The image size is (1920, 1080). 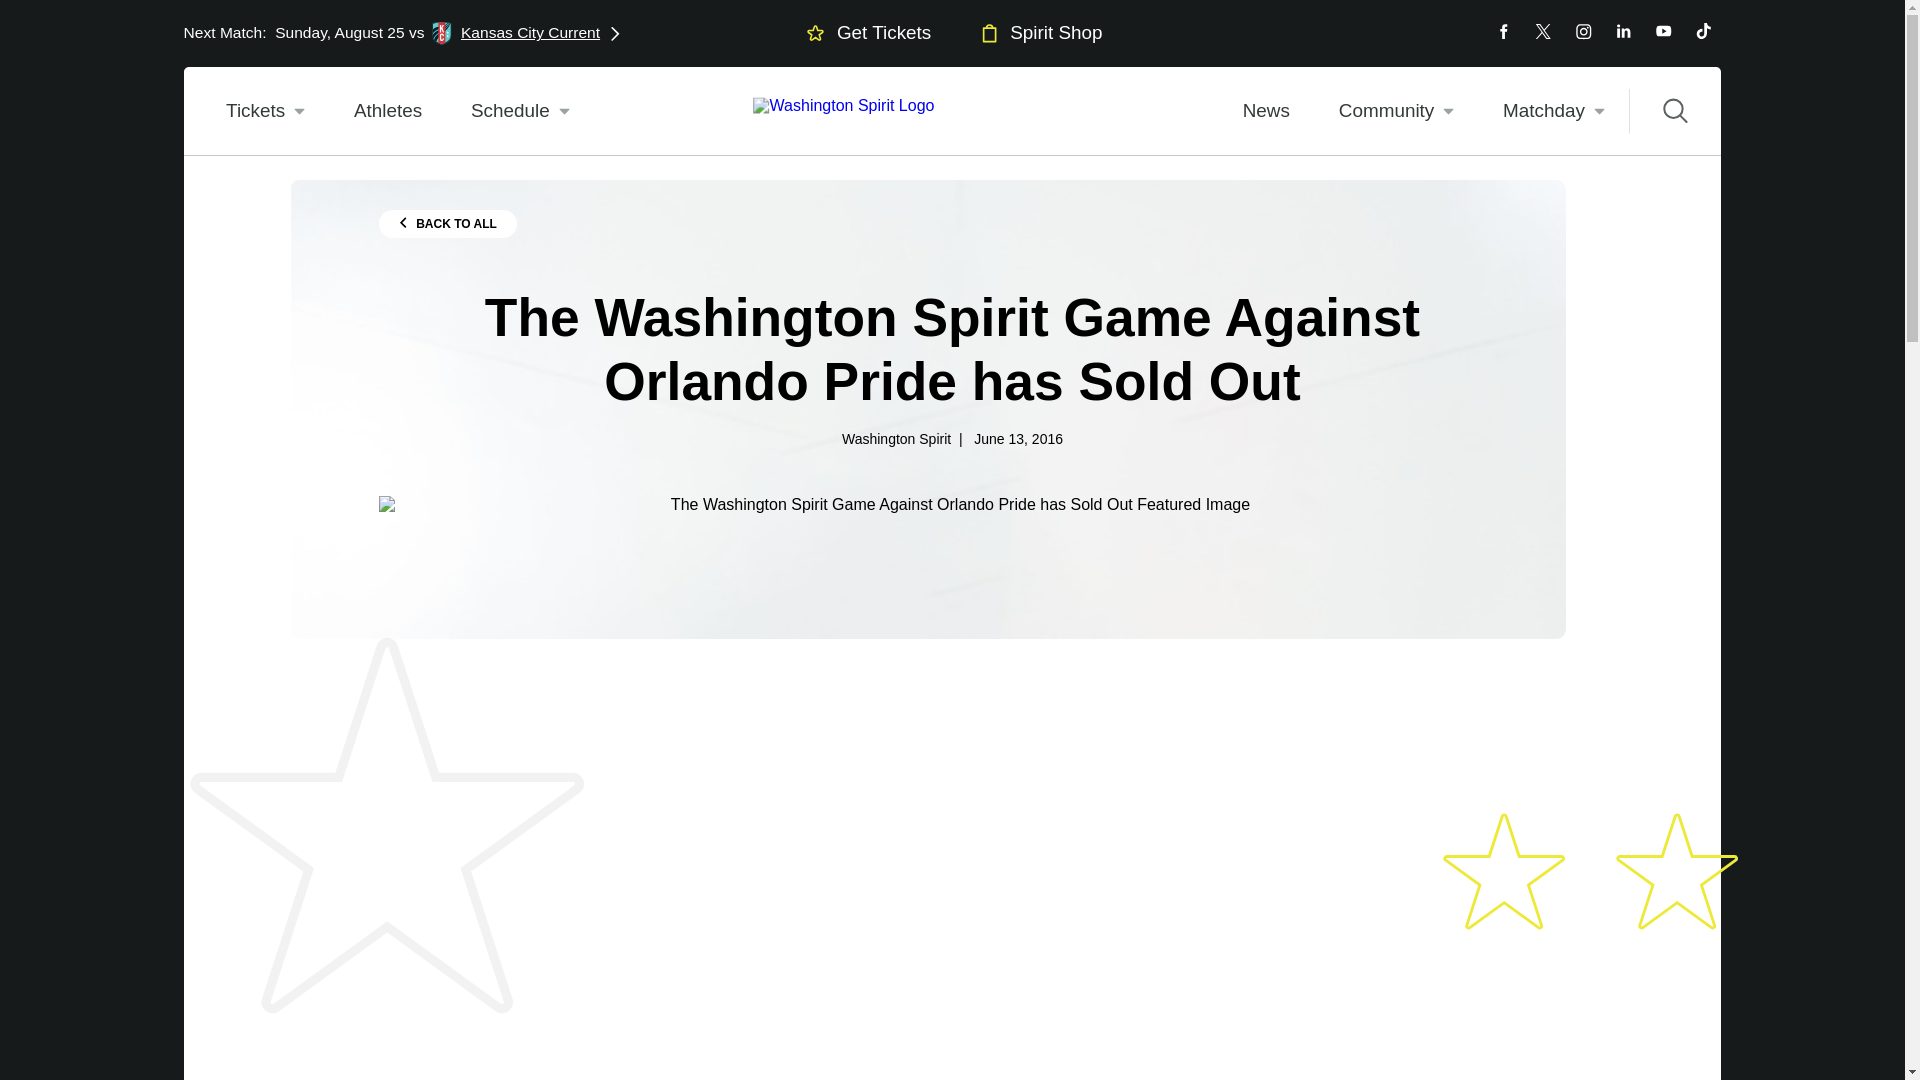 I want to click on Schedule, so click(x=1038, y=32).